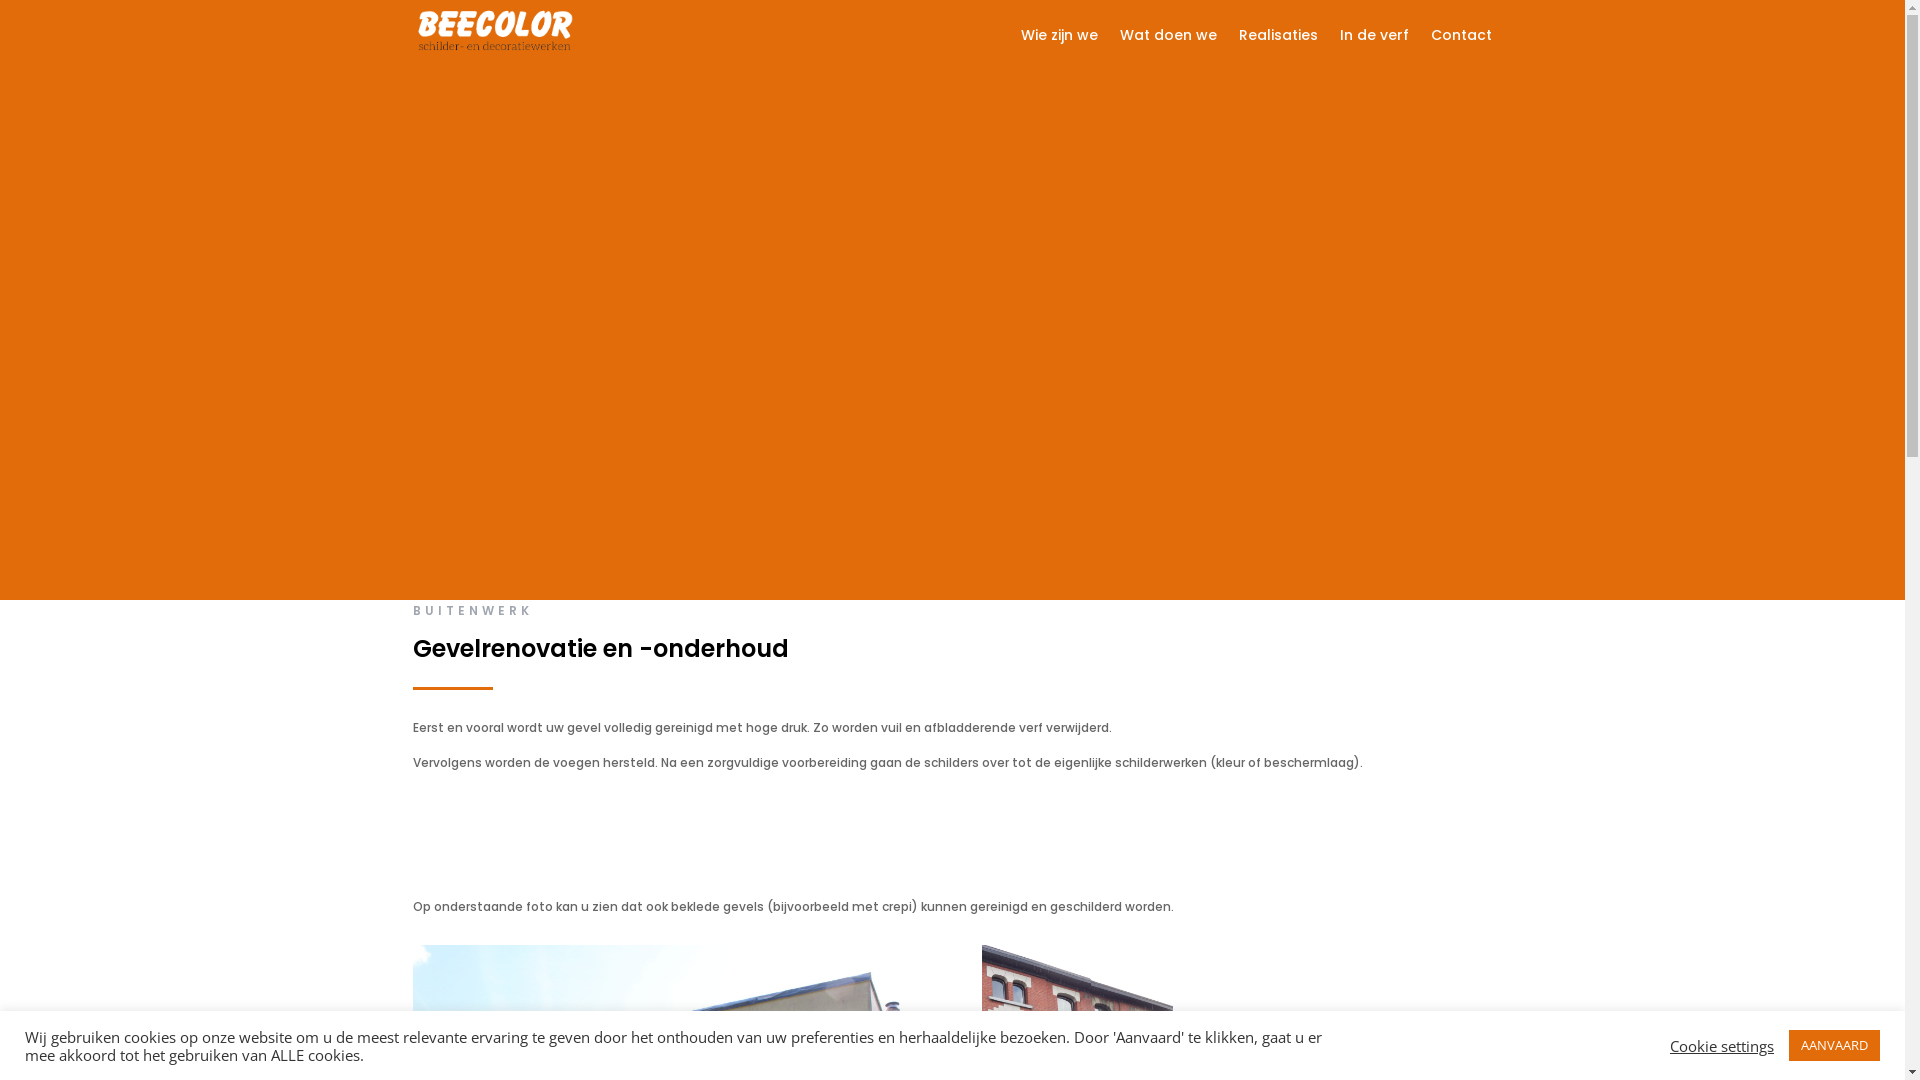 This screenshot has height=1080, width=1920. I want to click on mettekst, so click(494, 30).